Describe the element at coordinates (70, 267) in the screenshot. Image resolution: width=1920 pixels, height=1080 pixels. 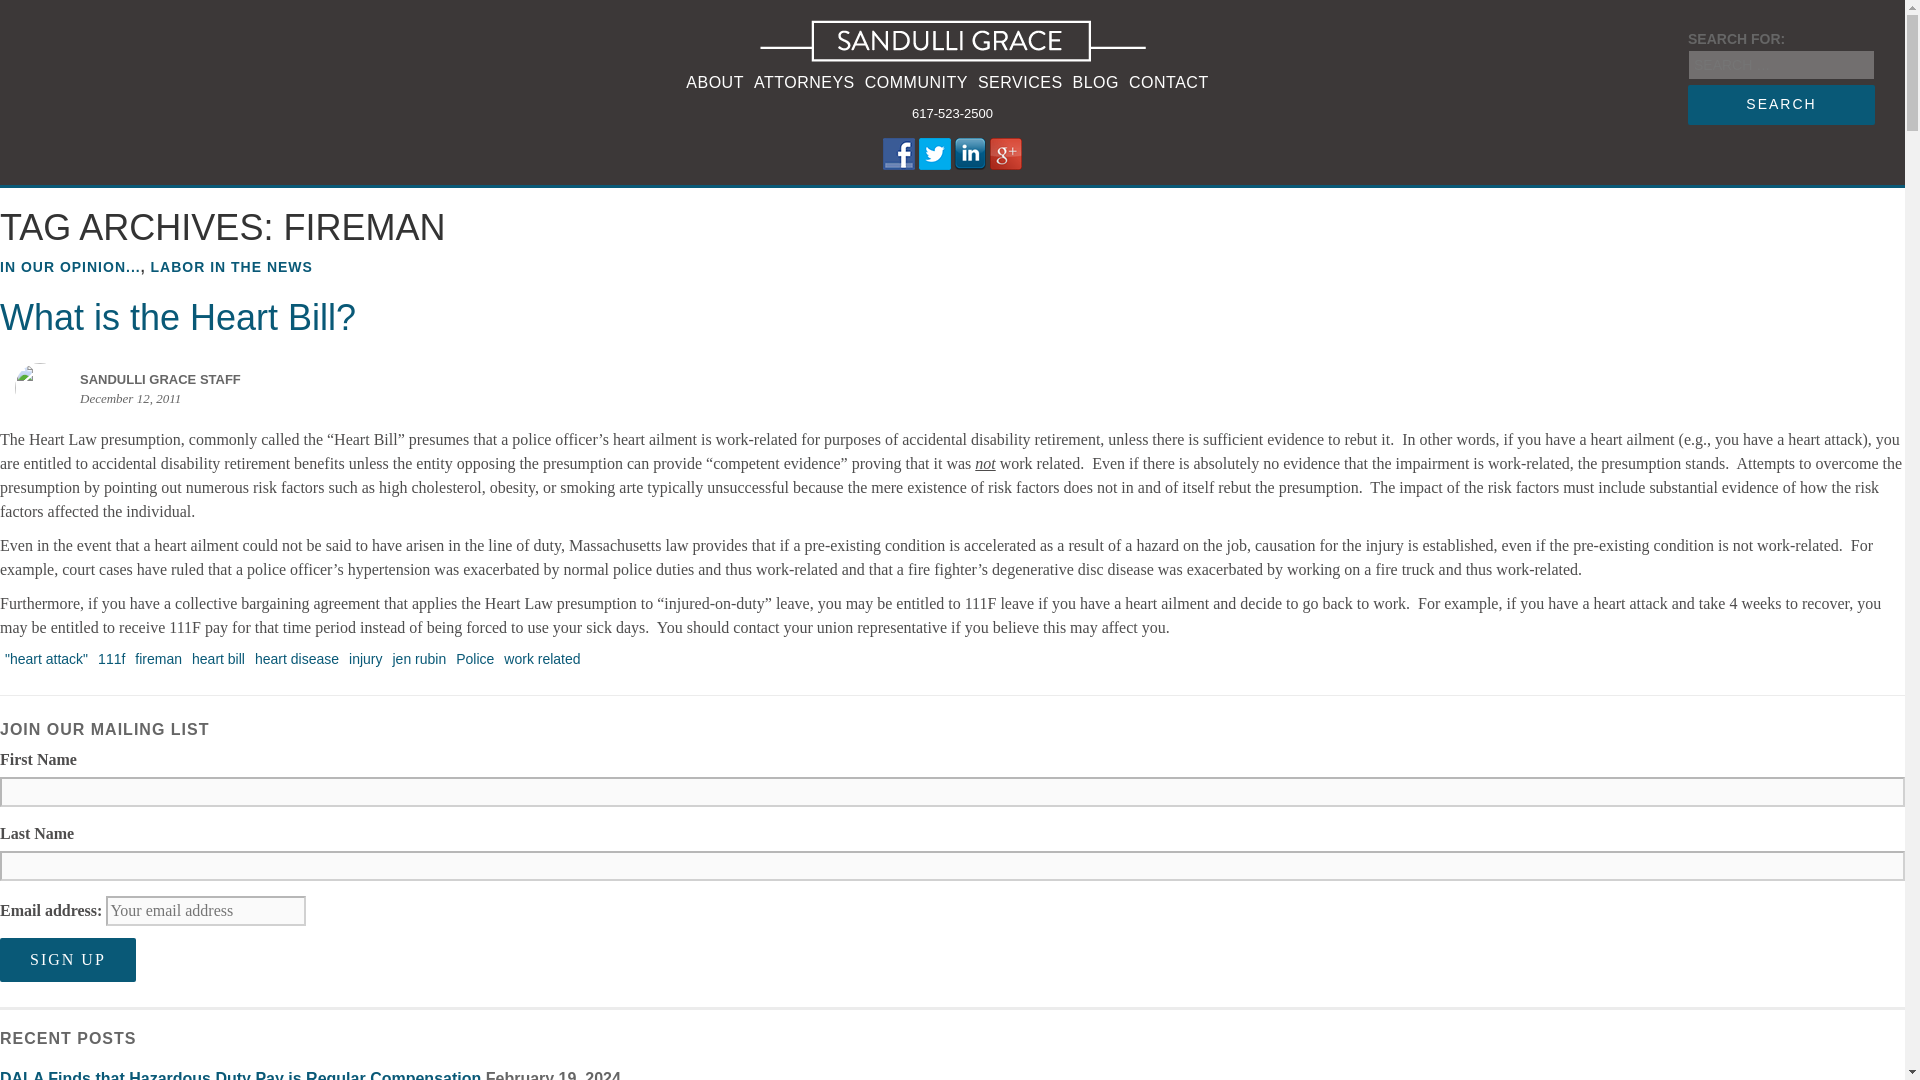
I see `IN OUR OPINION...` at that location.